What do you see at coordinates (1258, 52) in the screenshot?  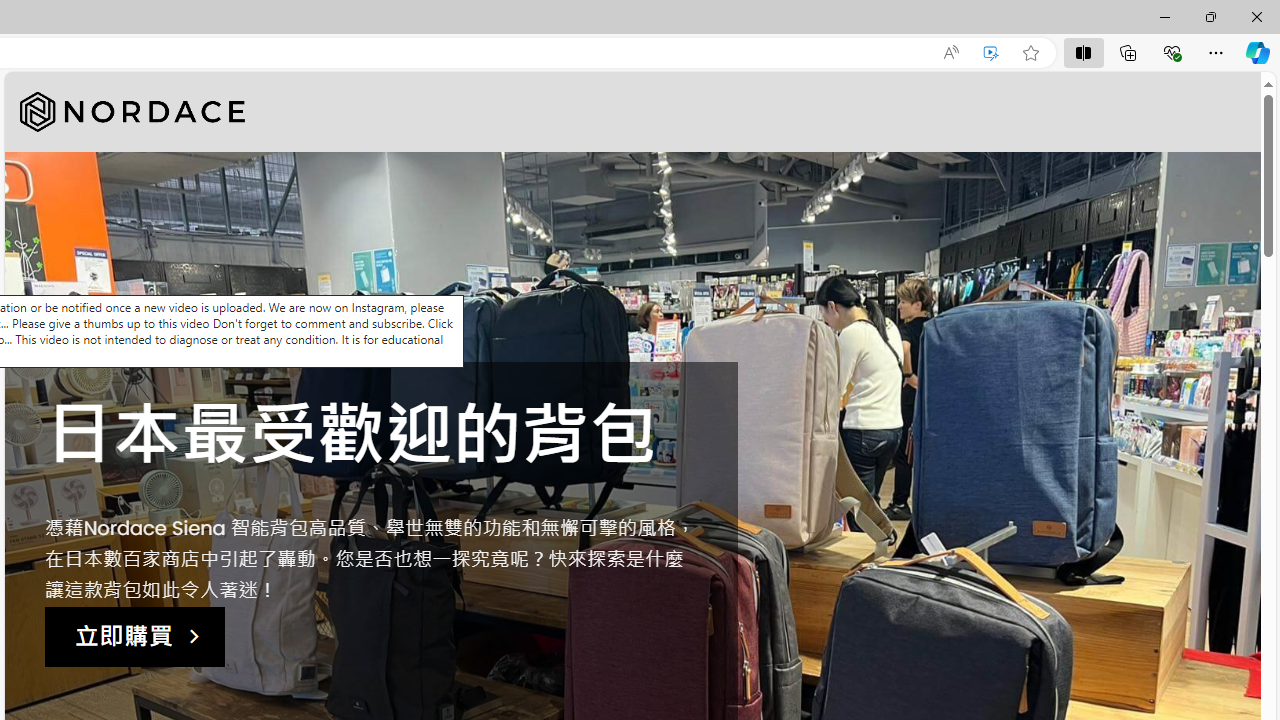 I see `Copilot (Ctrl+Shift+.)` at bounding box center [1258, 52].